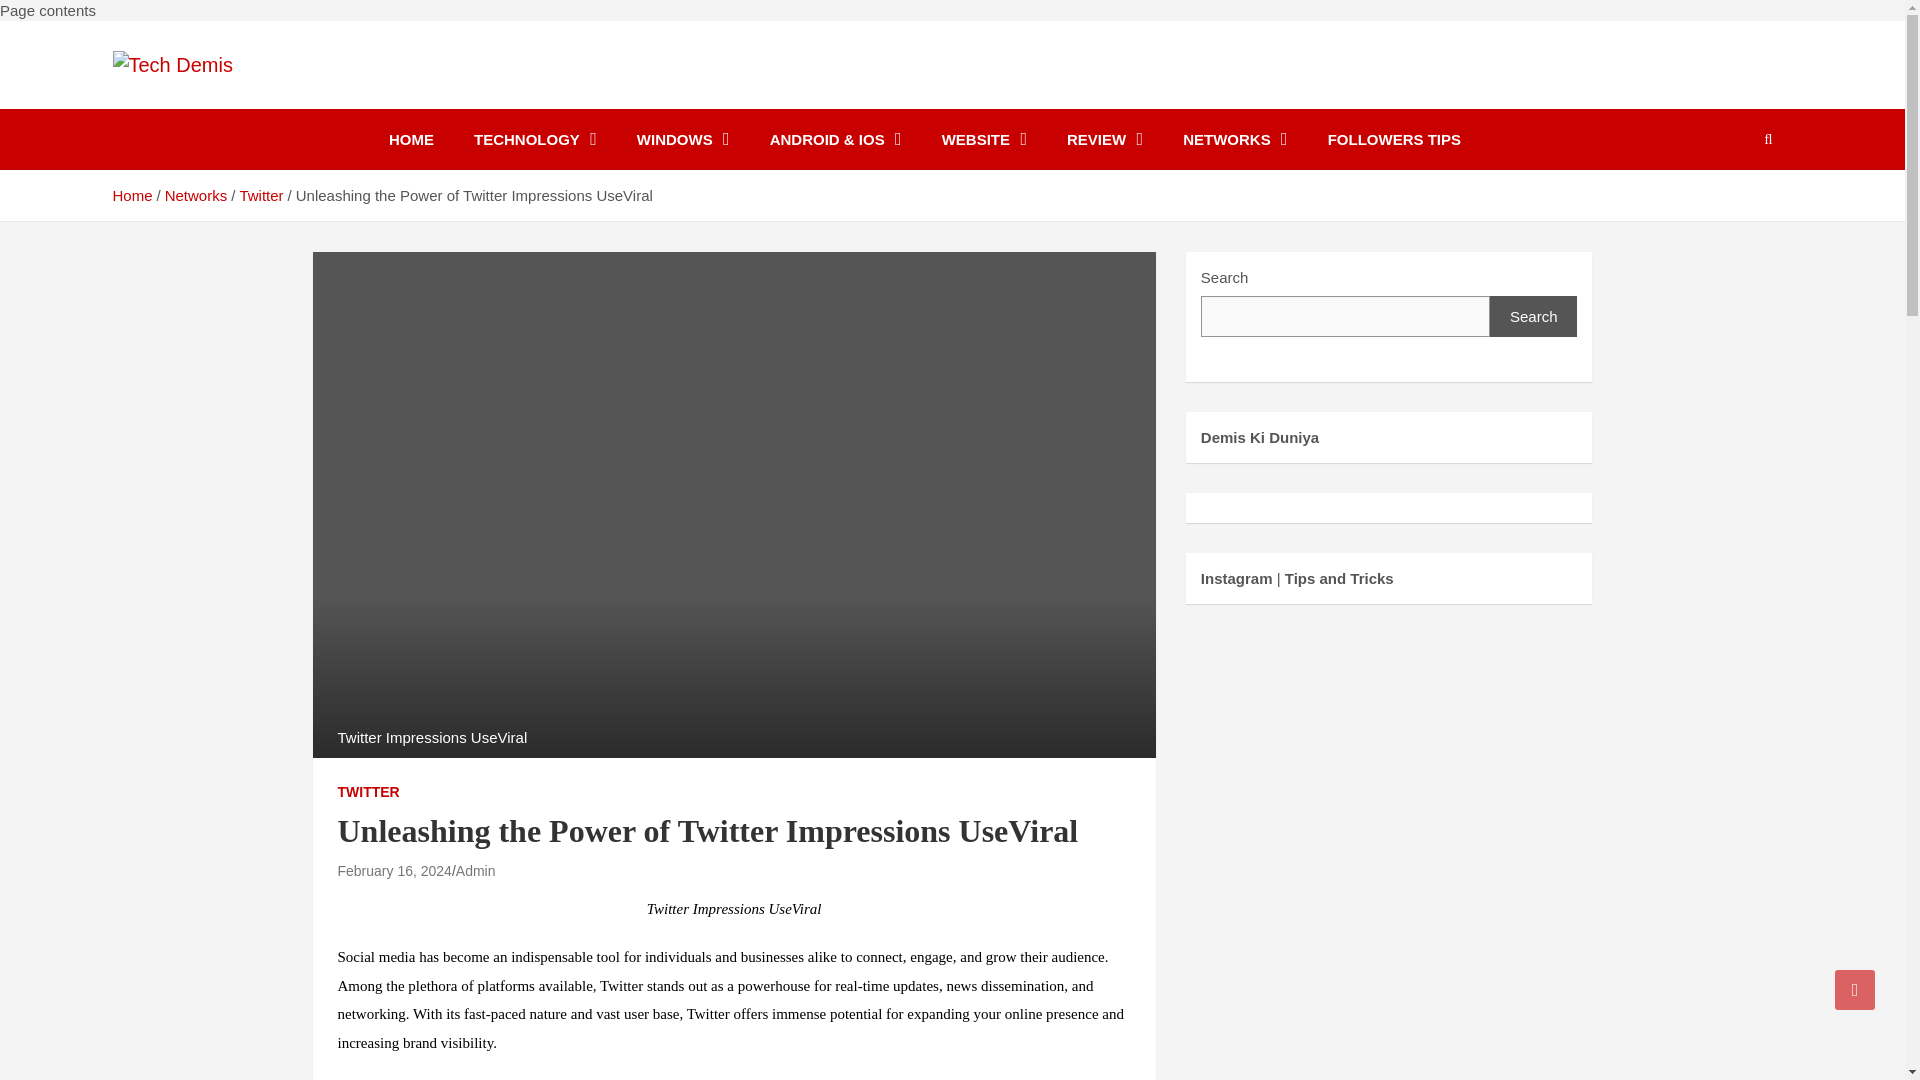 The image size is (1920, 1080). Describe the element at coordinates (1235, 139) in the screenshot. I see `NETWORKS` at that location.